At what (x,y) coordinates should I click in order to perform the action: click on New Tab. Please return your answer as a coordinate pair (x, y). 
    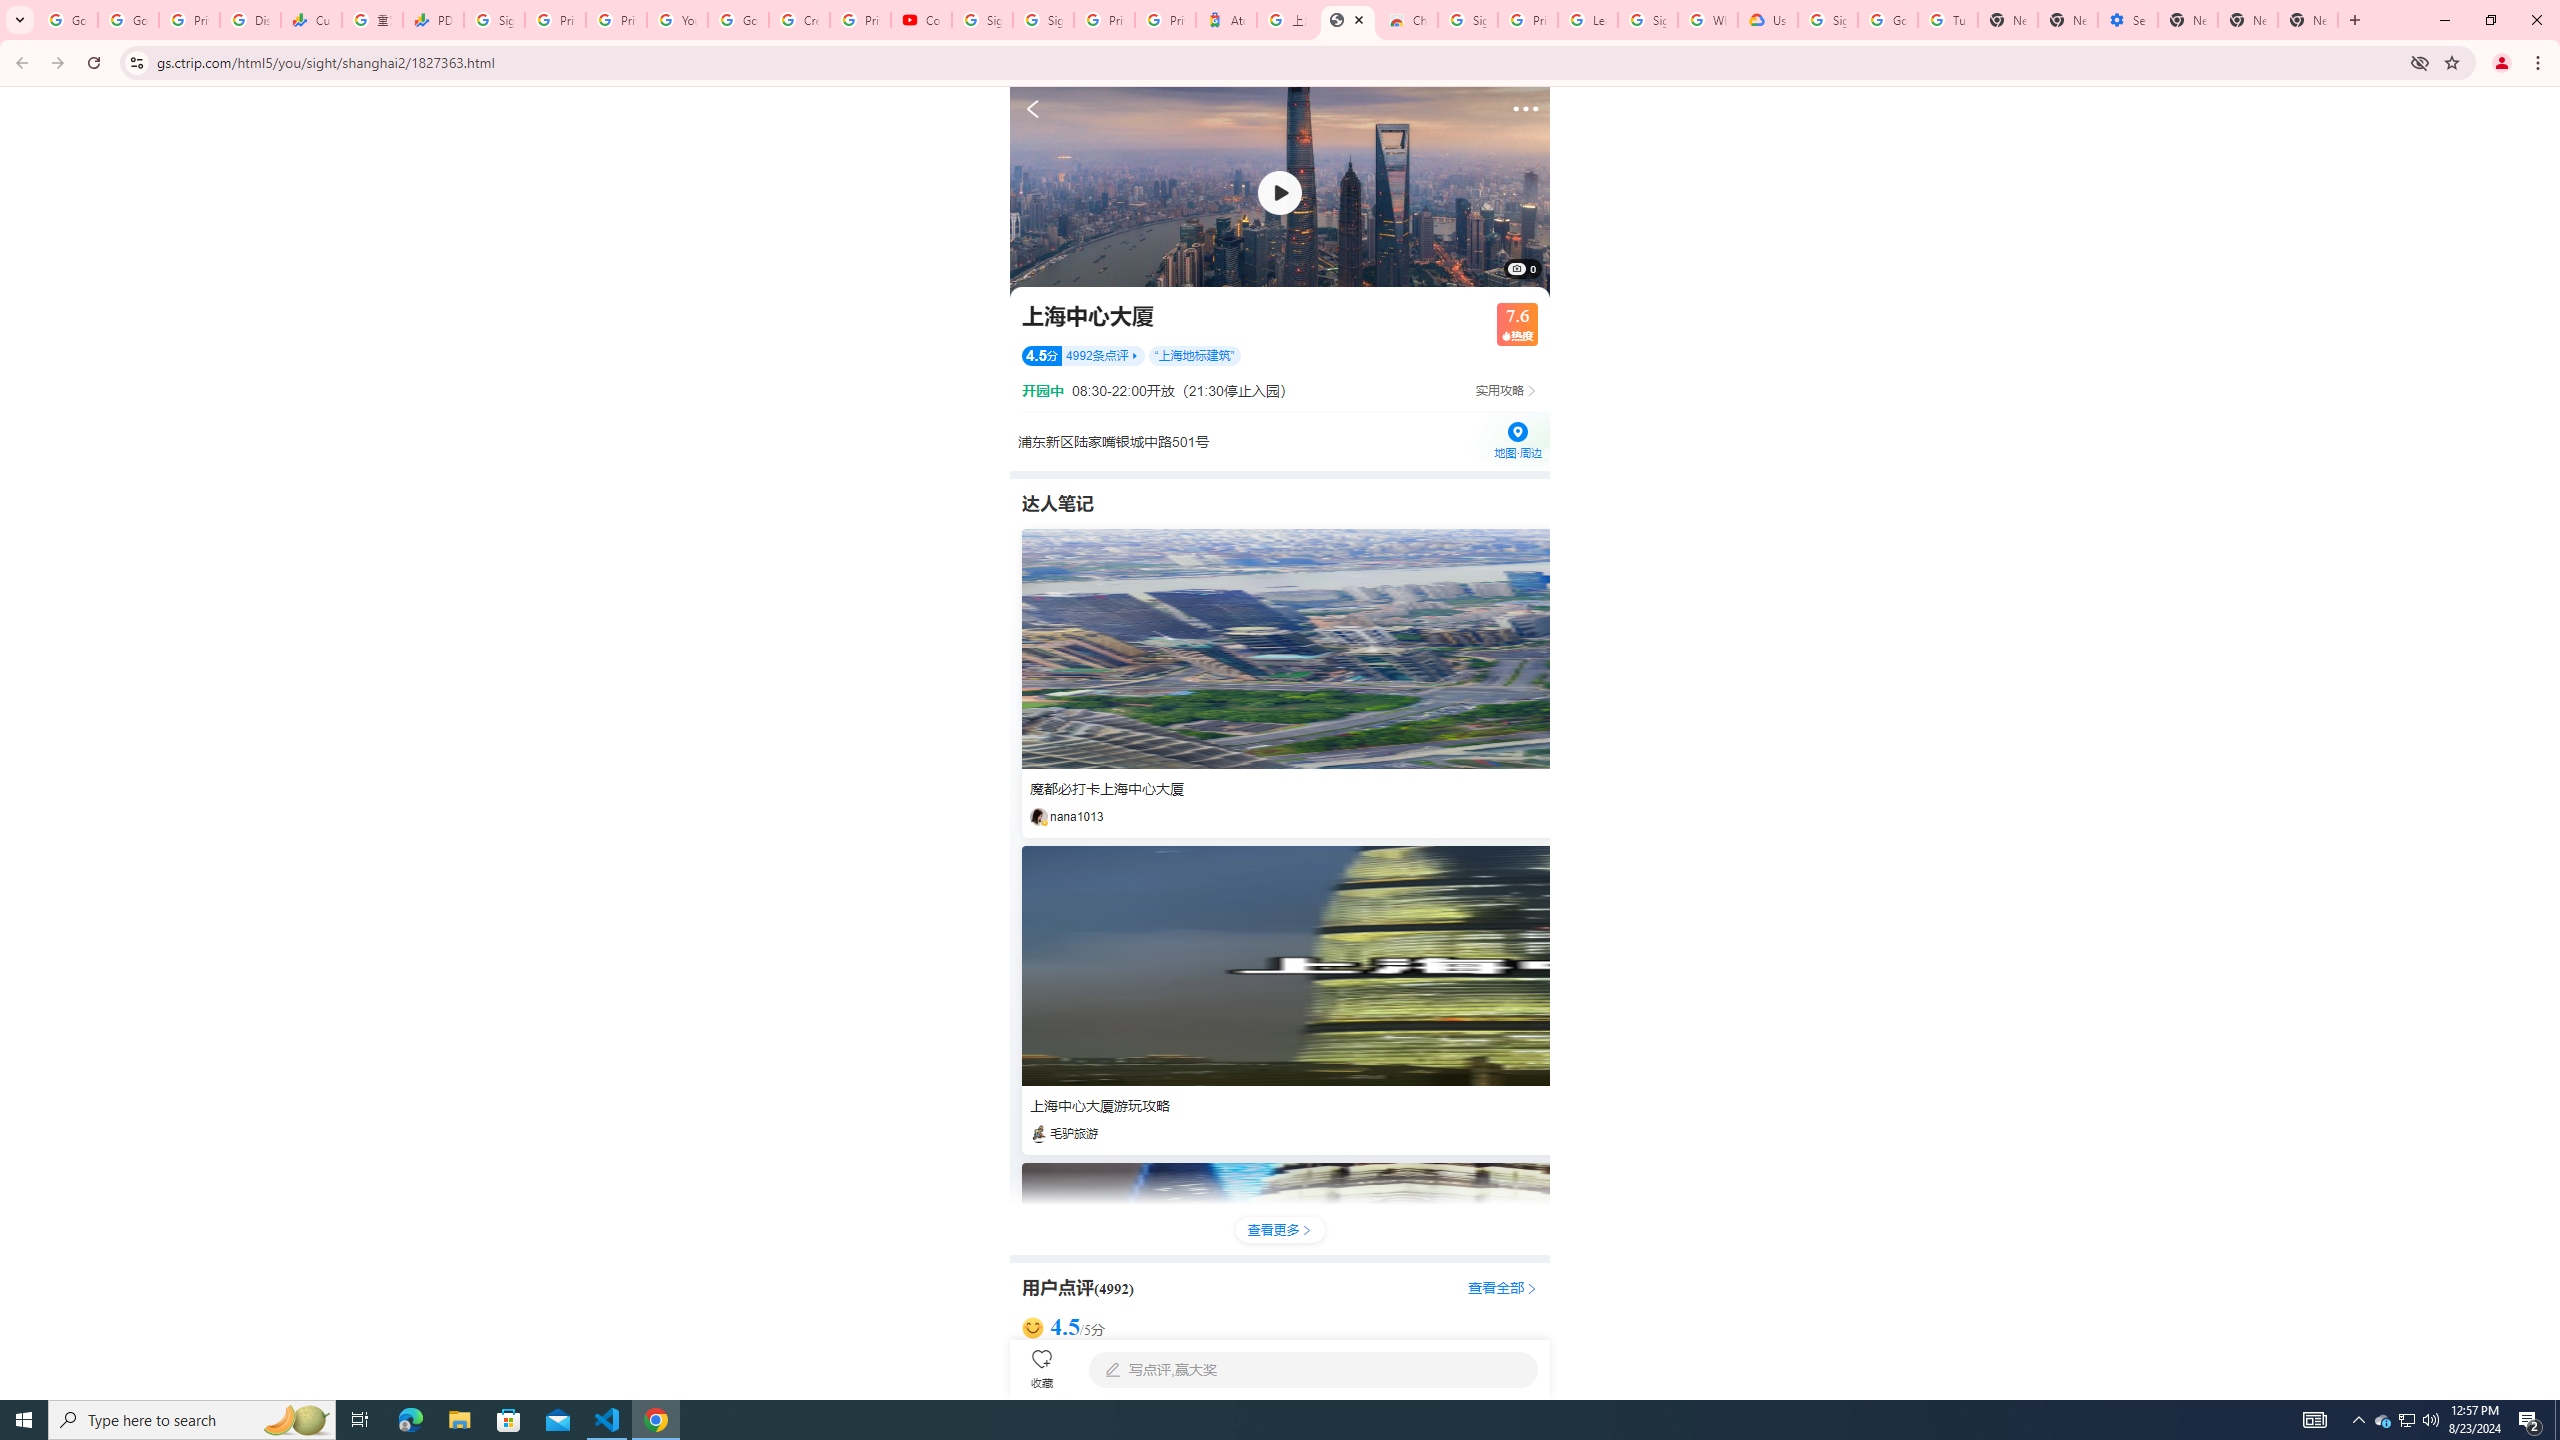
    Looking at the image, I should click on (2354, 20).